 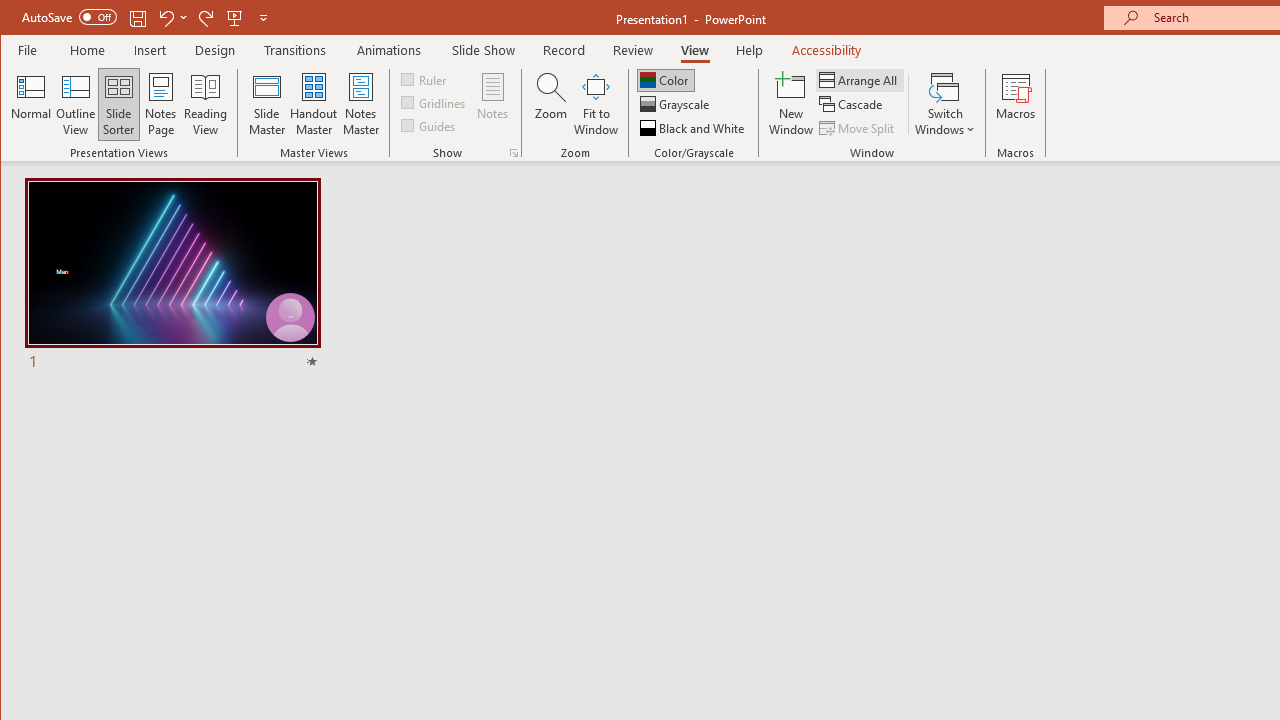 What do you see at coordinates (76, 104) in the screenshot?
I see `Outline View` at bounding box center [76, 104].